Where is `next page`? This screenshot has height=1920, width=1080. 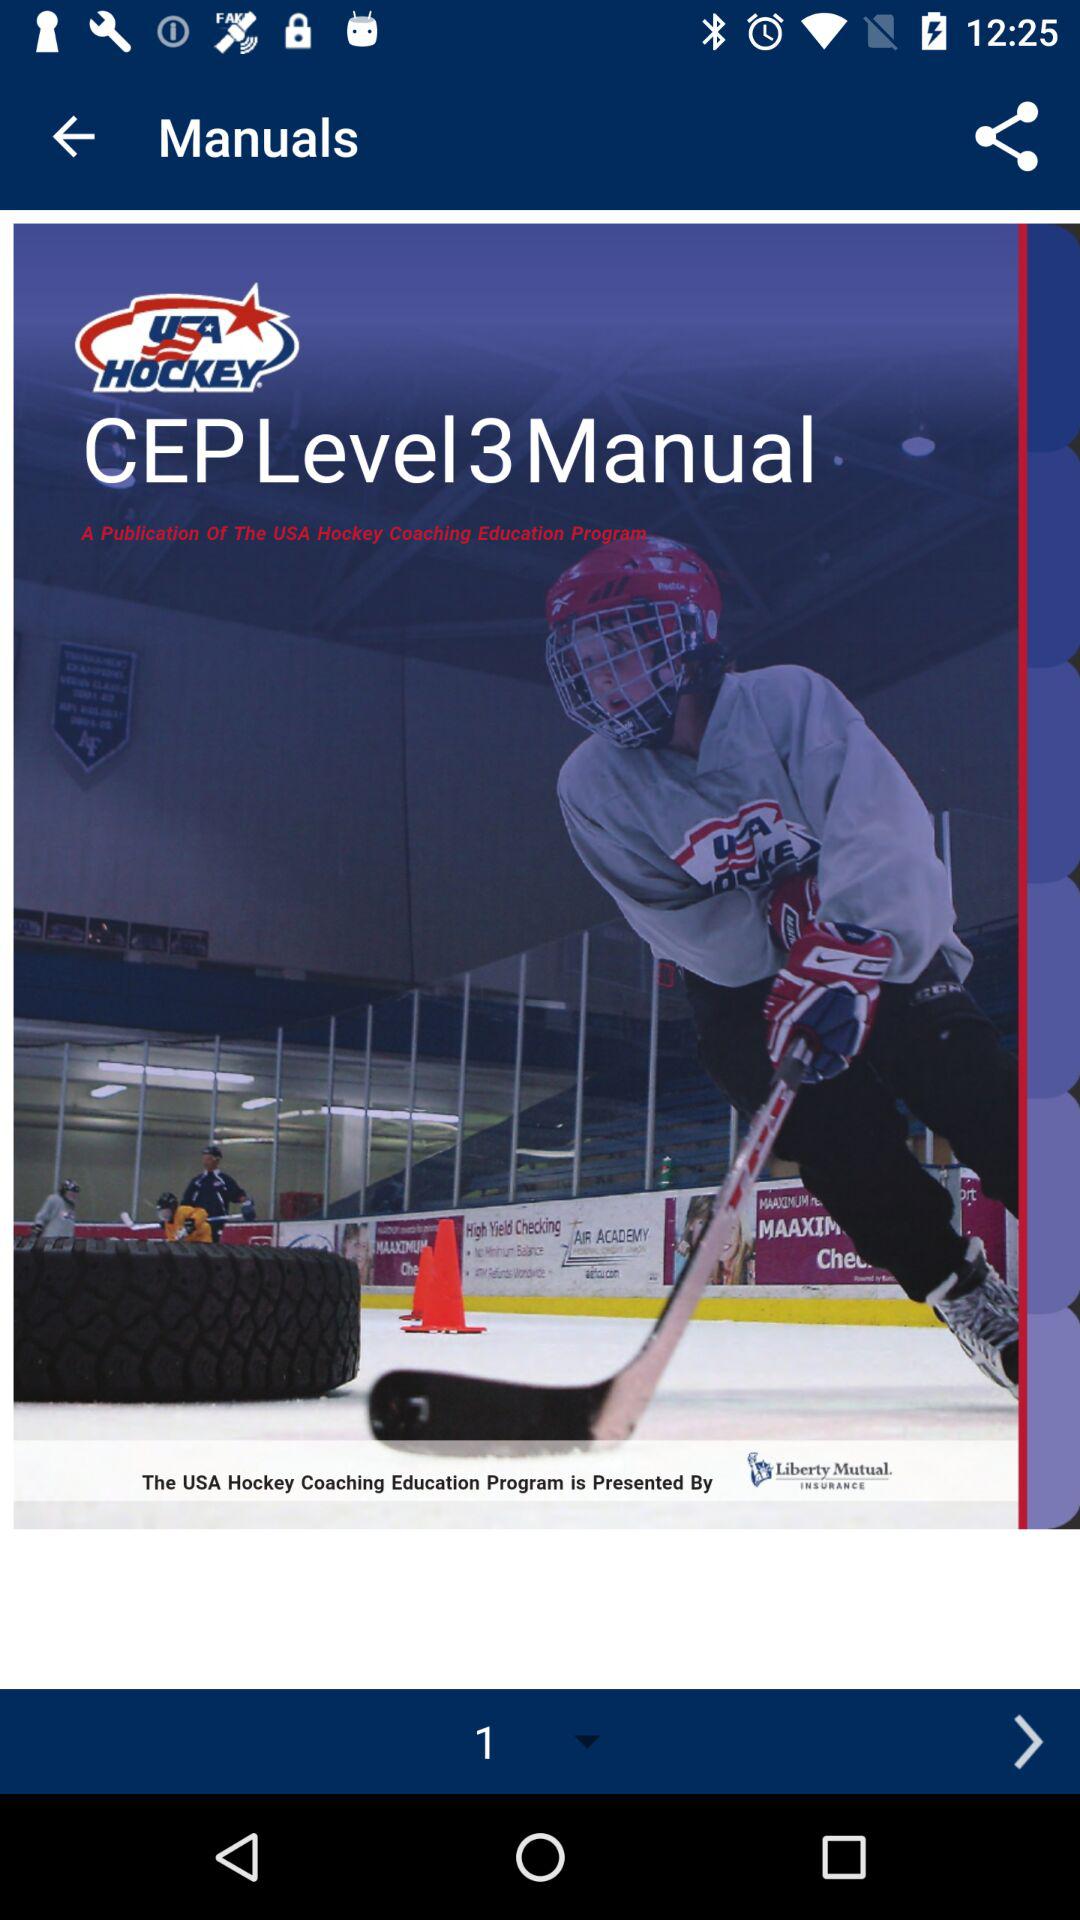
next page is located at coordinates (1028, 1742).